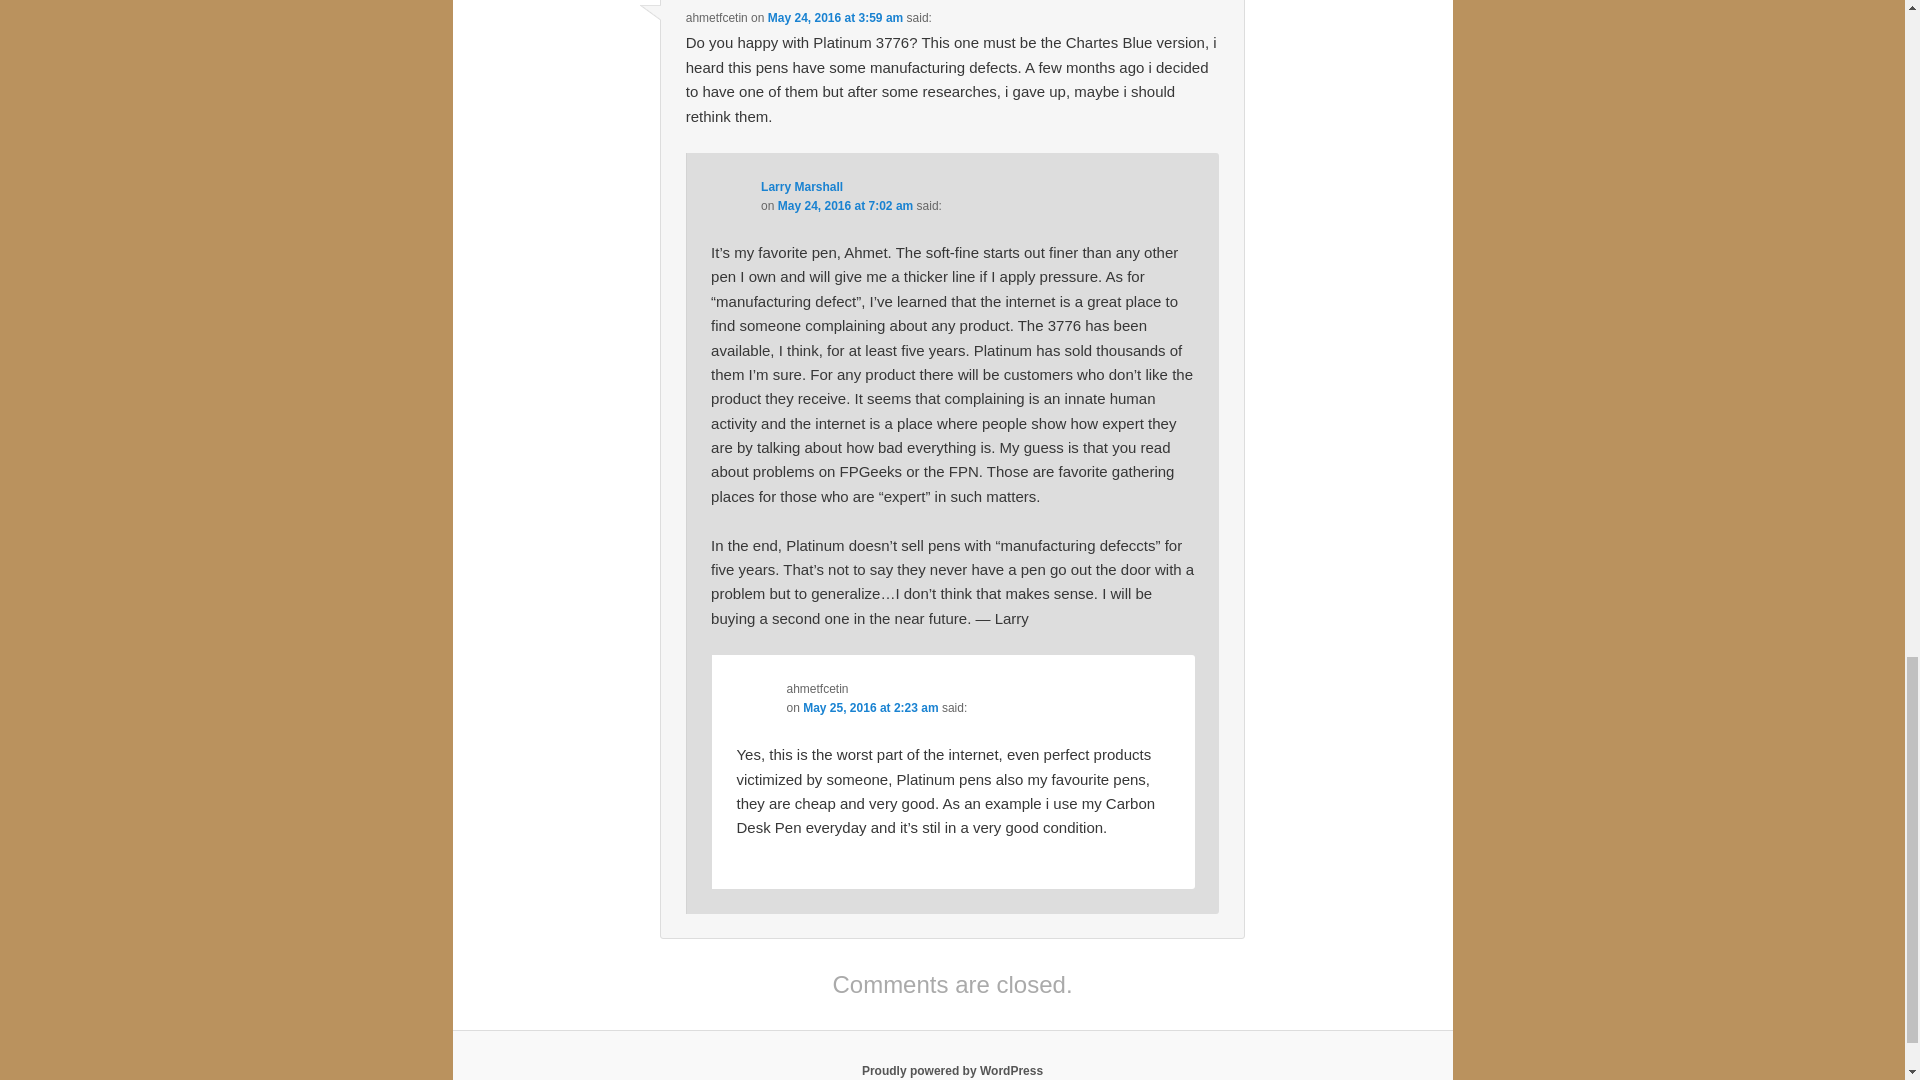  I want to click on May 25, 2016 at 2:23 am, so click(870, 707).